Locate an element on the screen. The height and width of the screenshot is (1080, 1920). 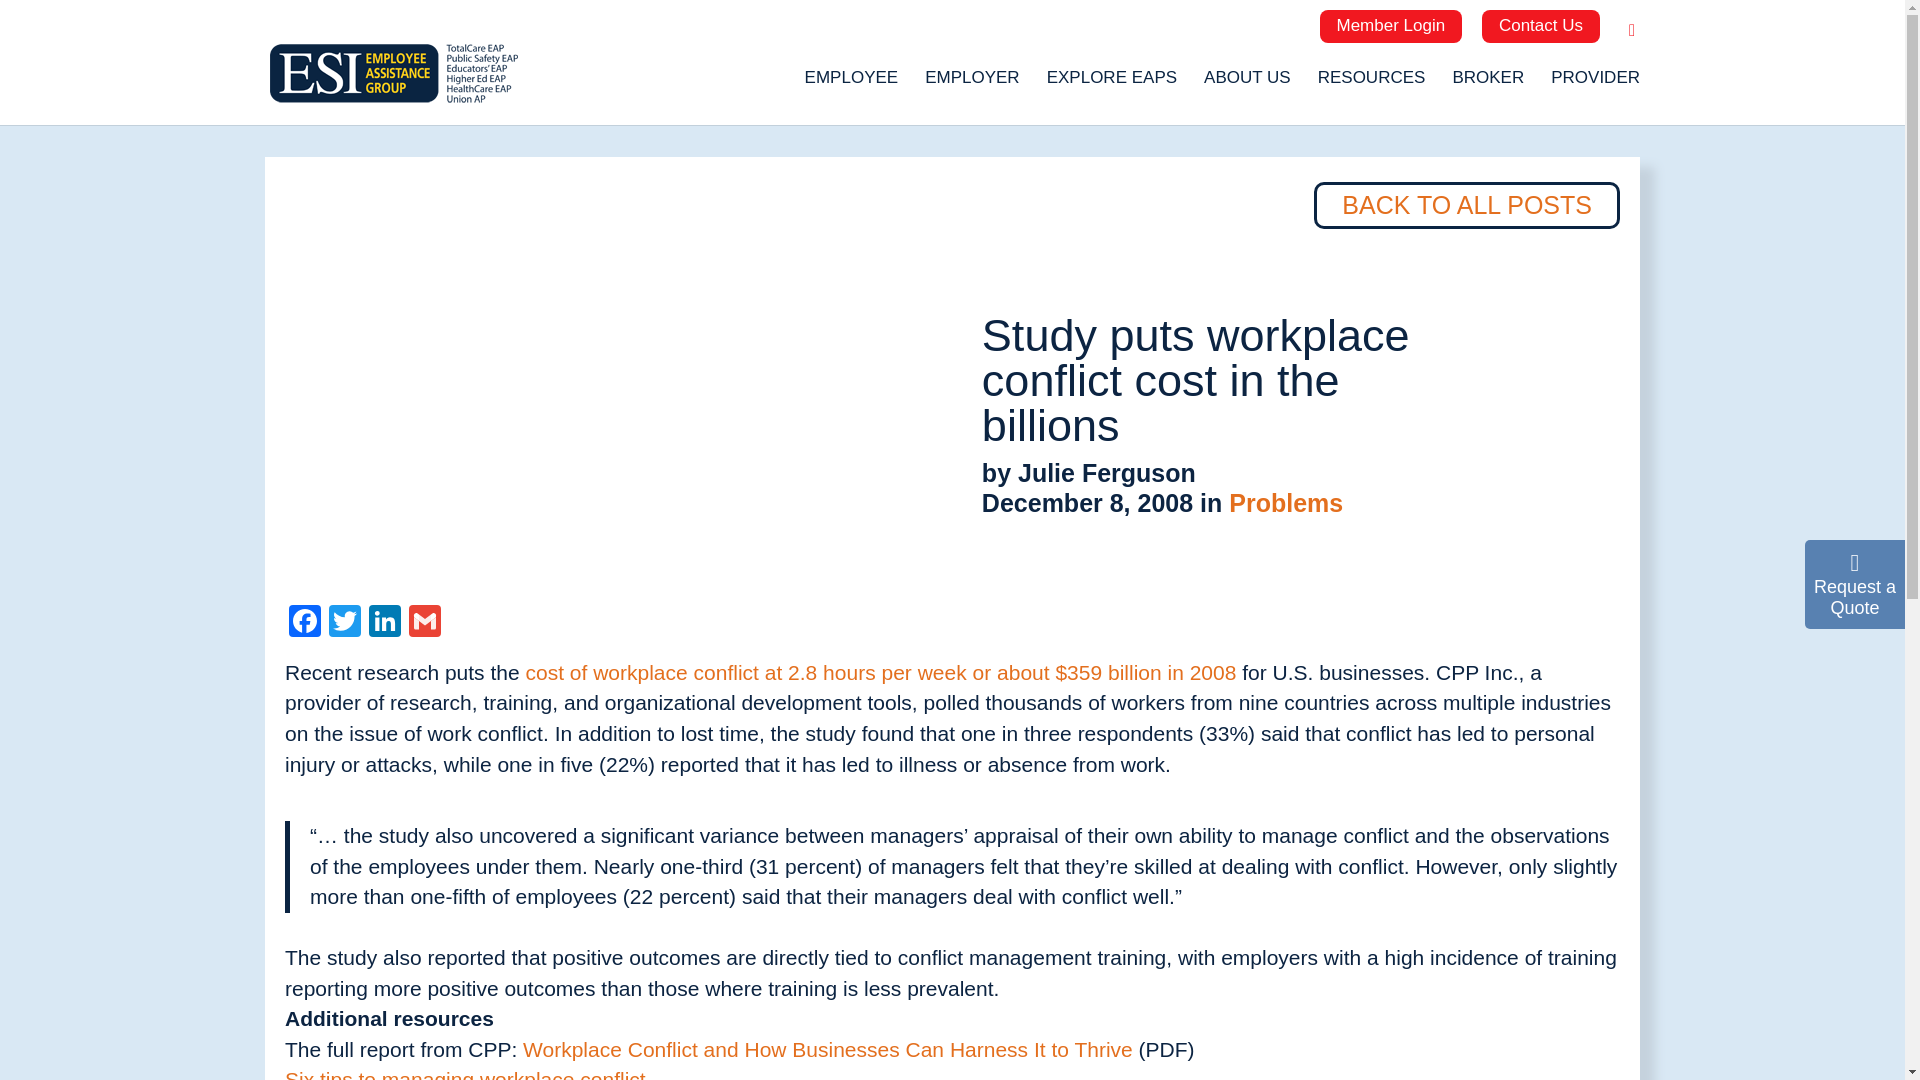
Contact Us is located at coordinates (1540, 26).